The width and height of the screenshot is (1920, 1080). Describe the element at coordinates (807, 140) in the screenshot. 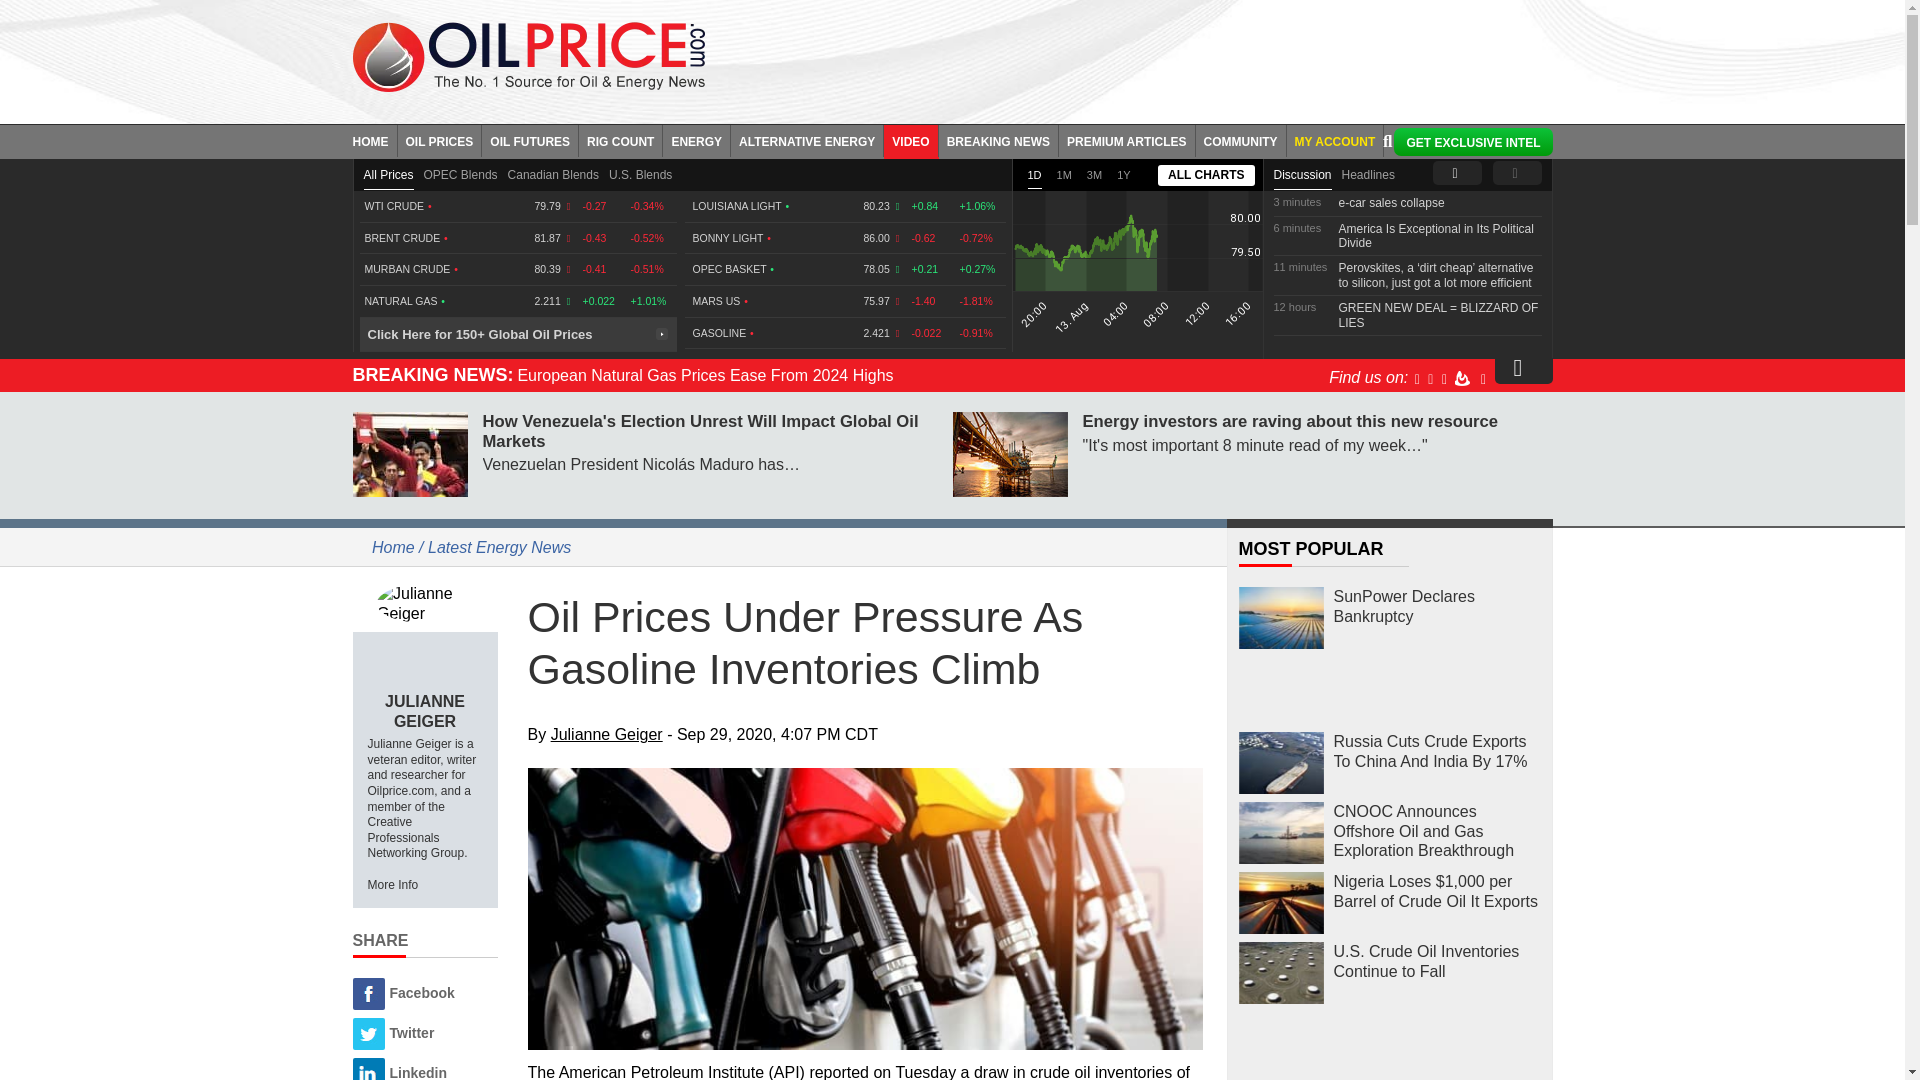

I see `ALTERNATIVE ENERGY` at that location.